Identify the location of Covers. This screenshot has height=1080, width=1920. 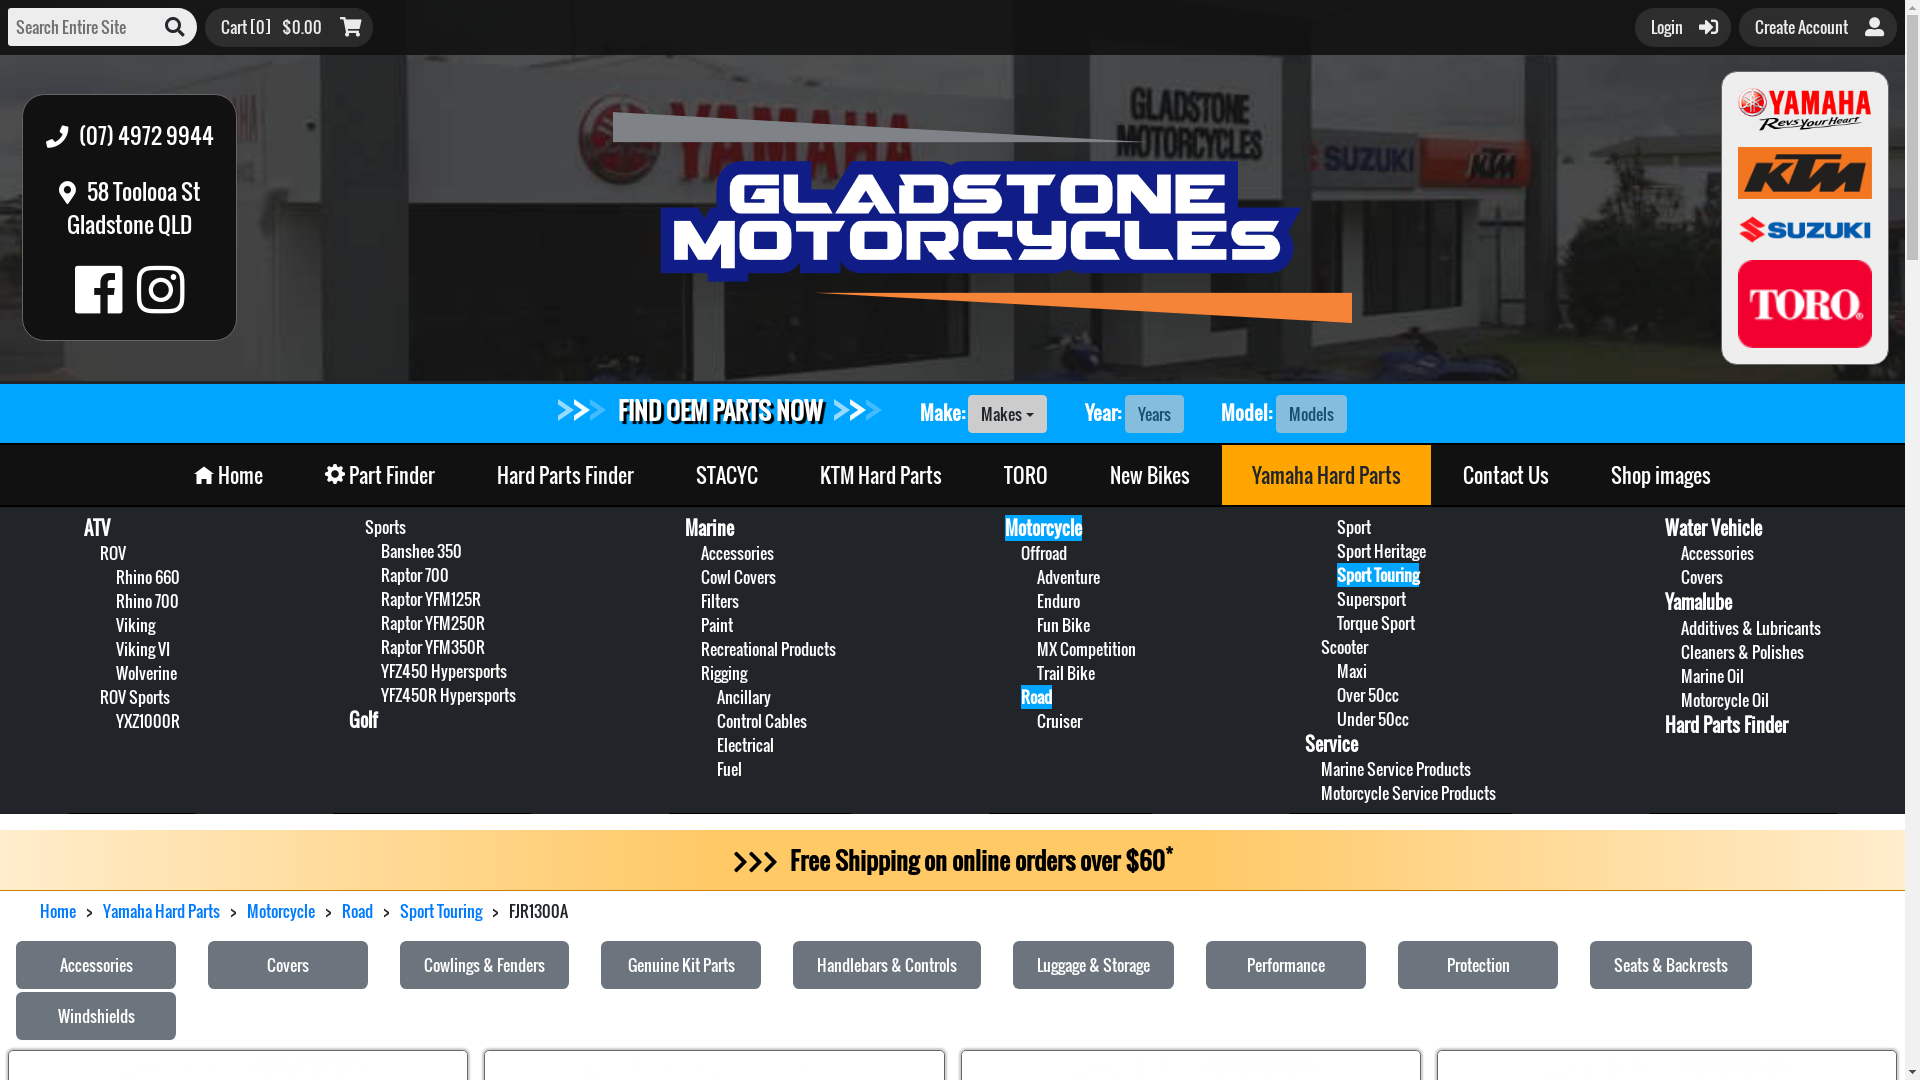
(1702, 577).